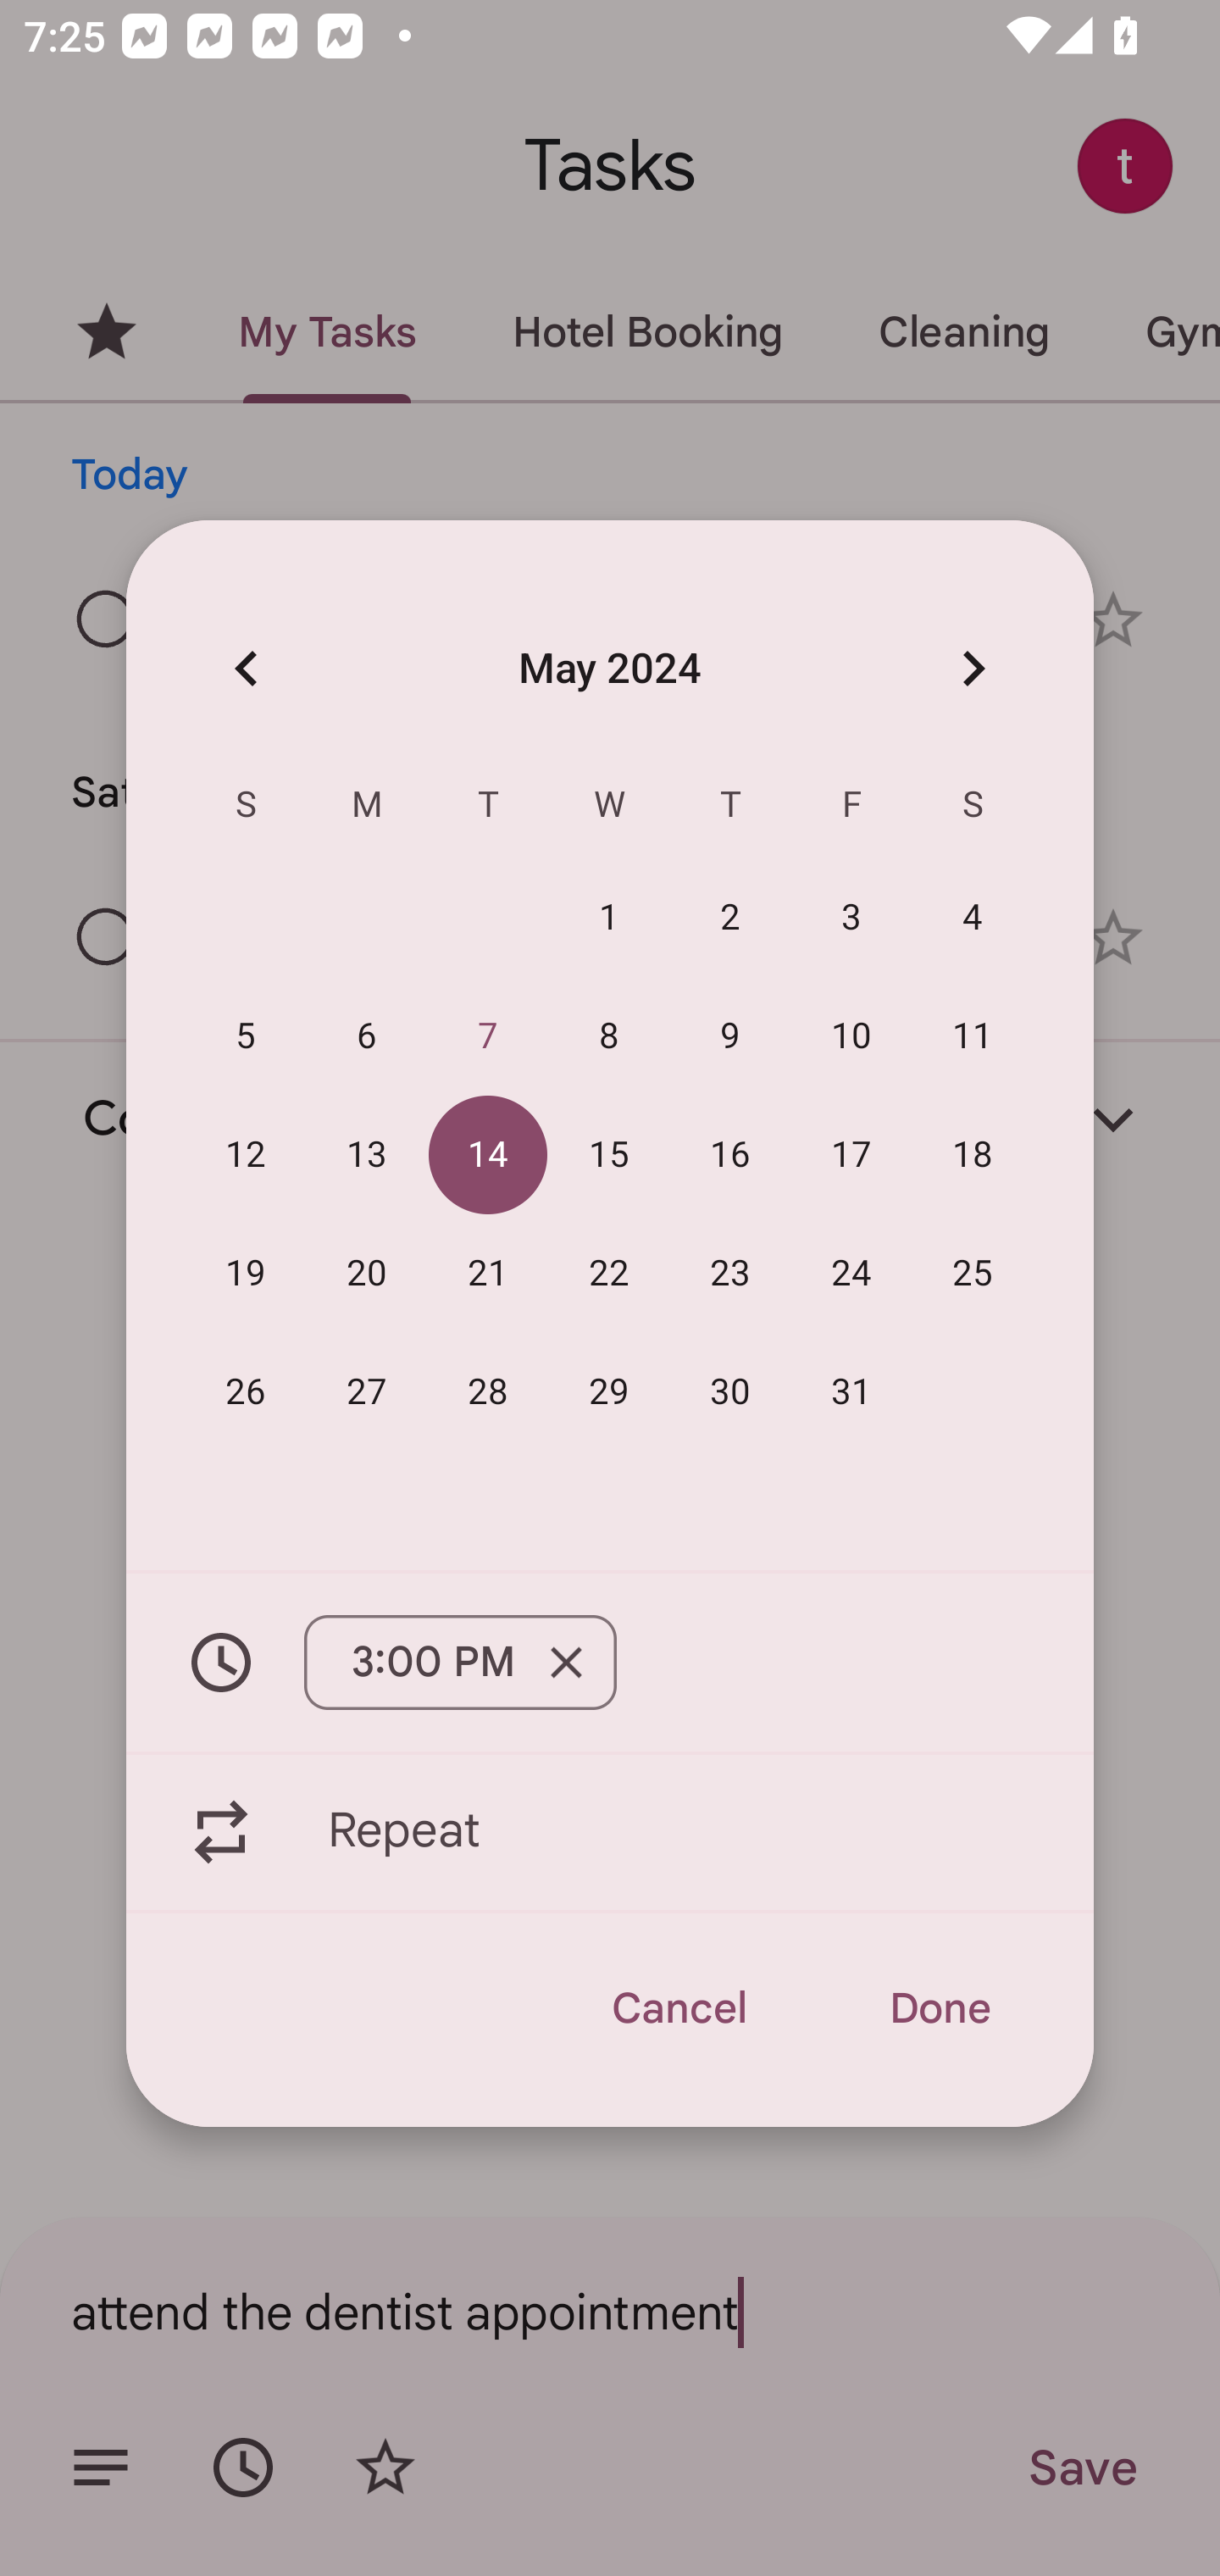 This screenshot has height=2576, width=1220. Describe the element at coordinates (852, 1272) in the screenshot. I see `24 24 May 2024` at that location.